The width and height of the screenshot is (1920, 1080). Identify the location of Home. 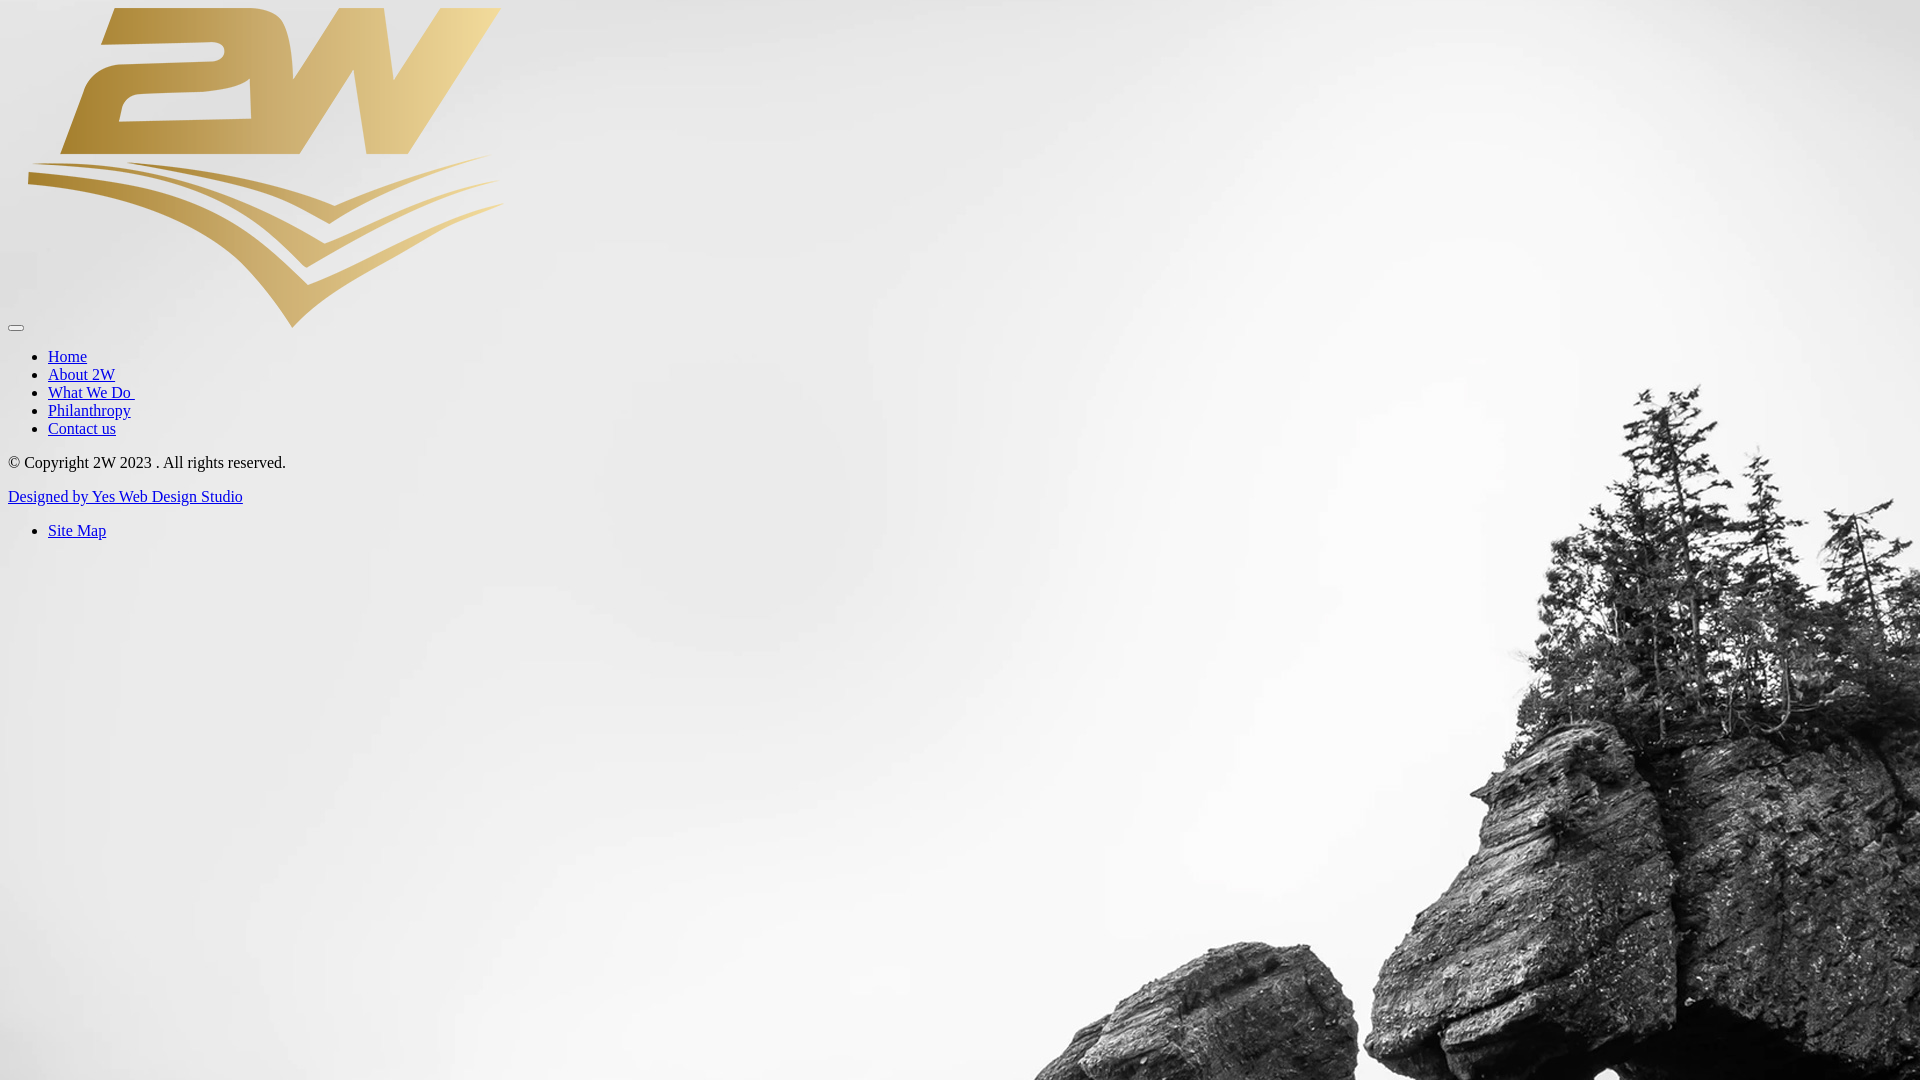
(68, 356).